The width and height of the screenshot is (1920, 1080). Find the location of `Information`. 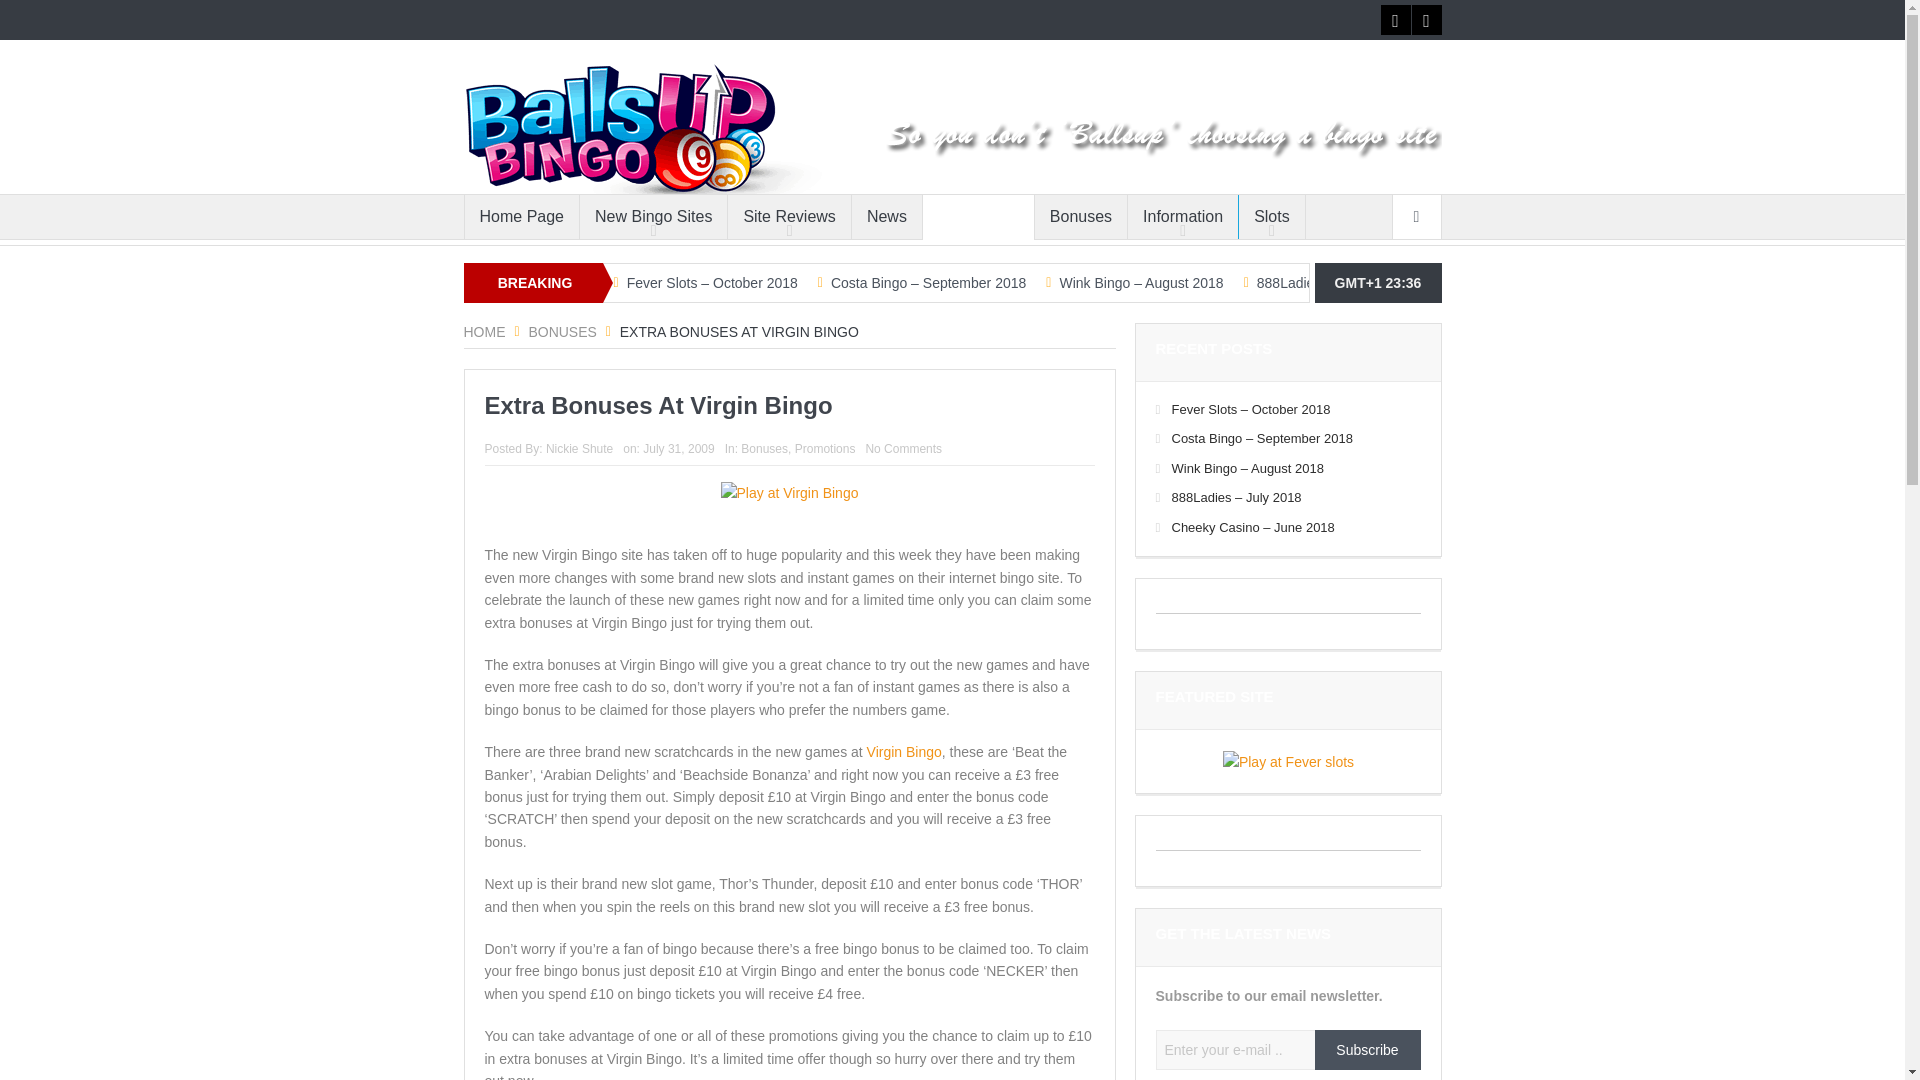

Information is located at coordinates (1183, 216).